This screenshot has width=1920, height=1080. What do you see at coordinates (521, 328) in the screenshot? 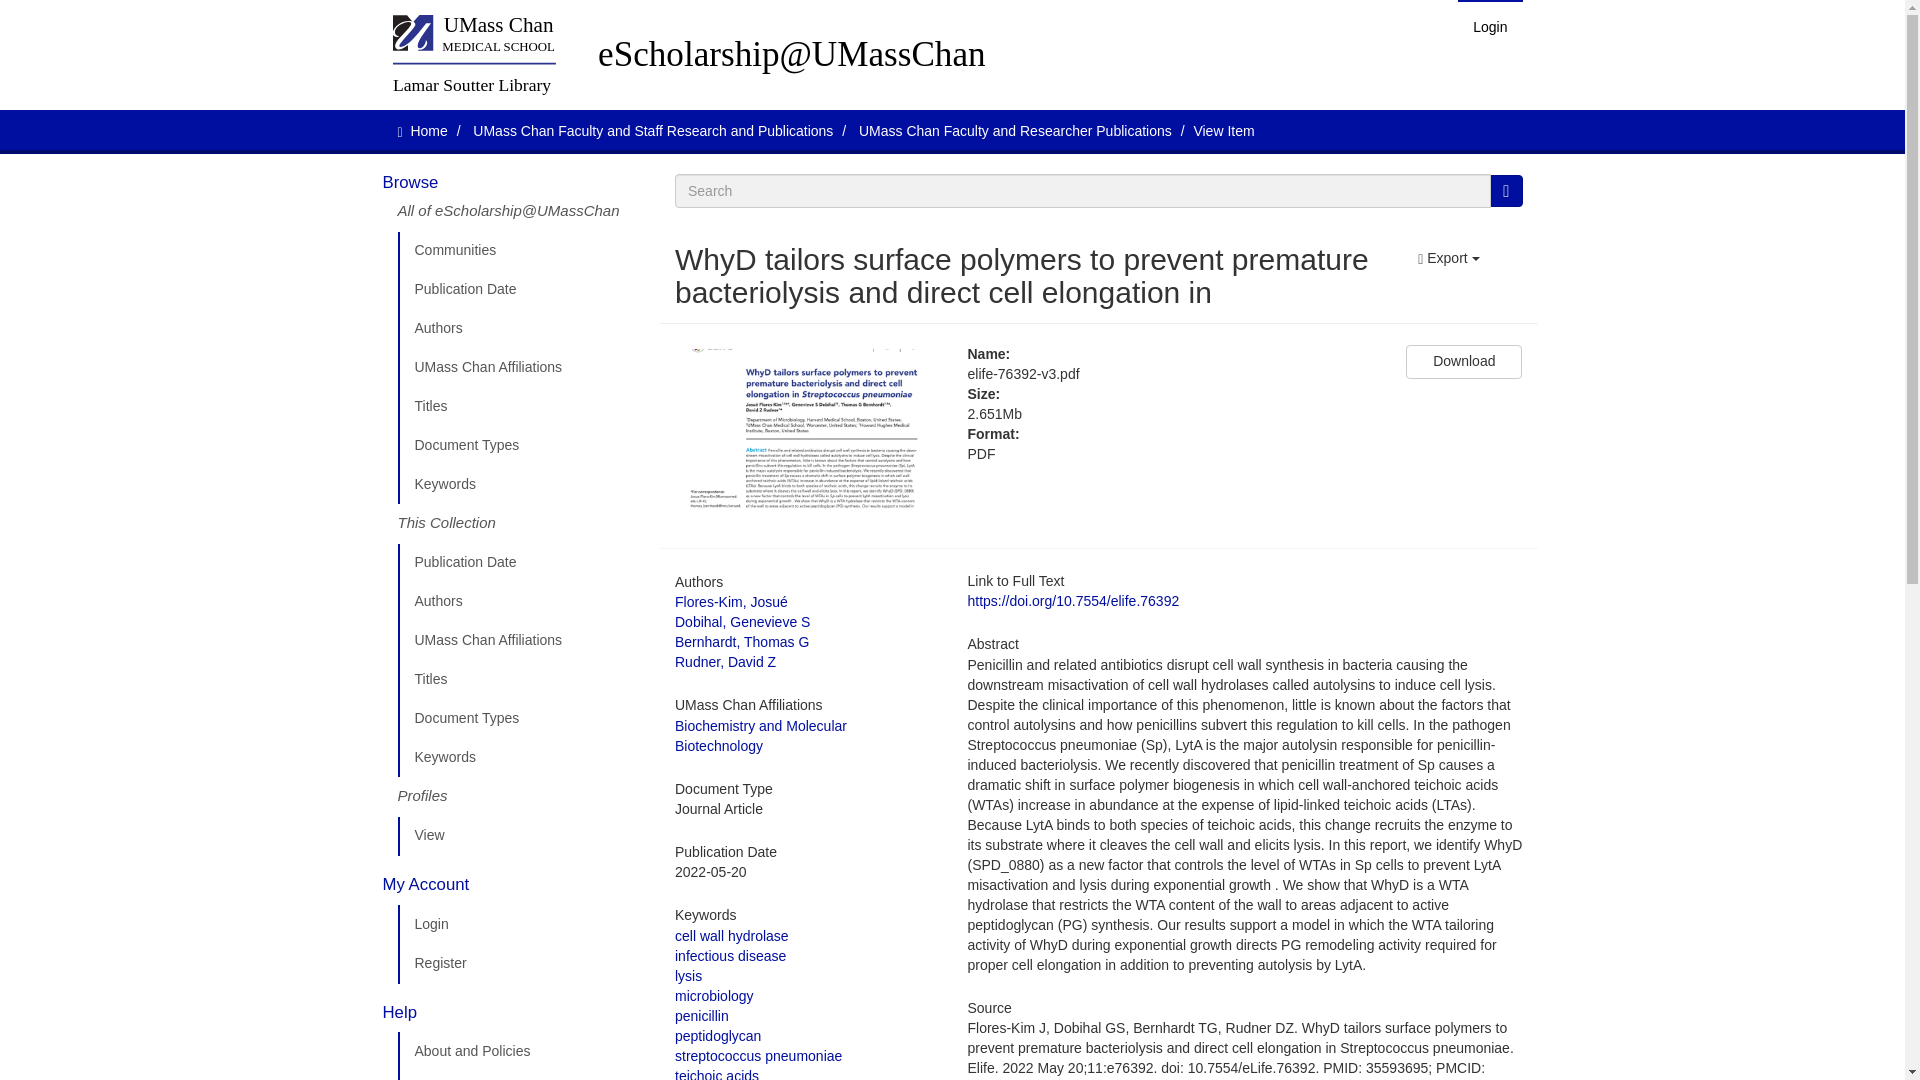
I see `Authors` at bounding box center [521, 328].